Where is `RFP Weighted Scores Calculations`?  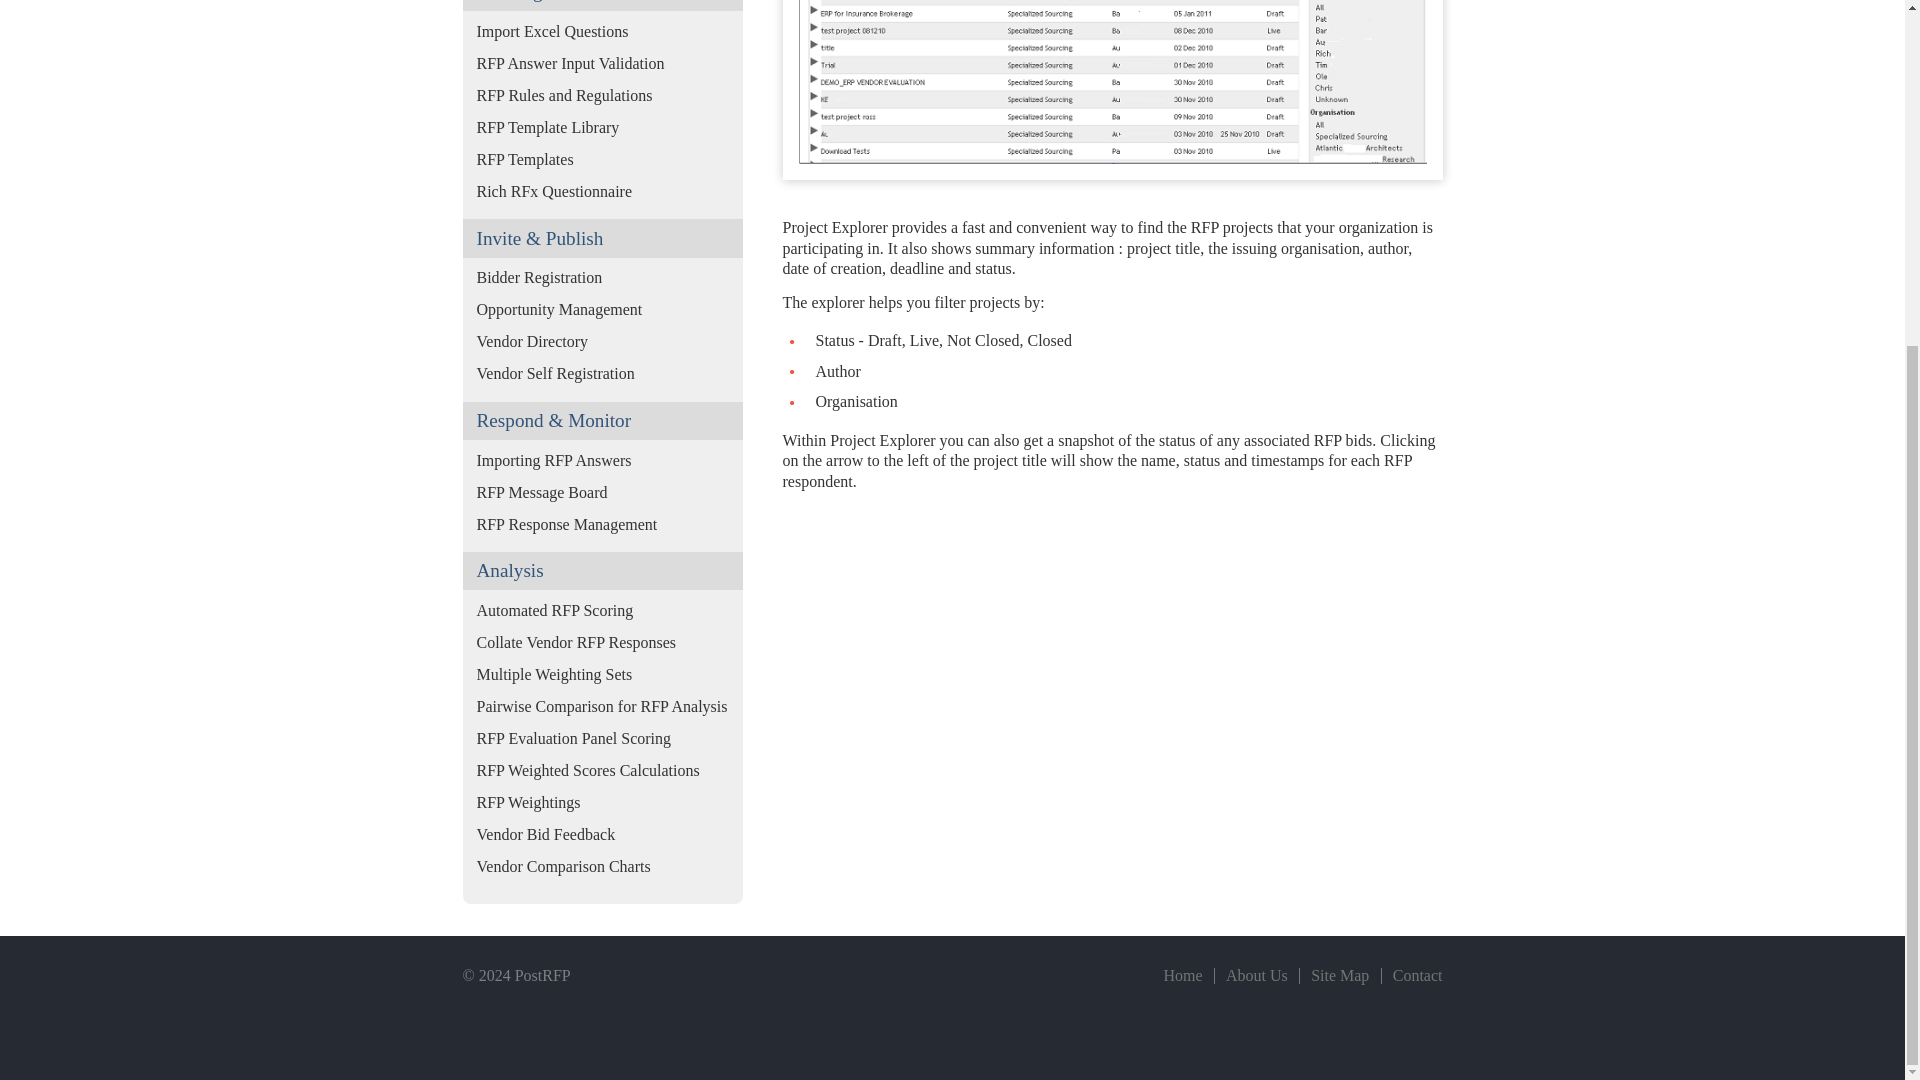
RFP Weighted Scores Calculations is located at coordinates (602, 770).